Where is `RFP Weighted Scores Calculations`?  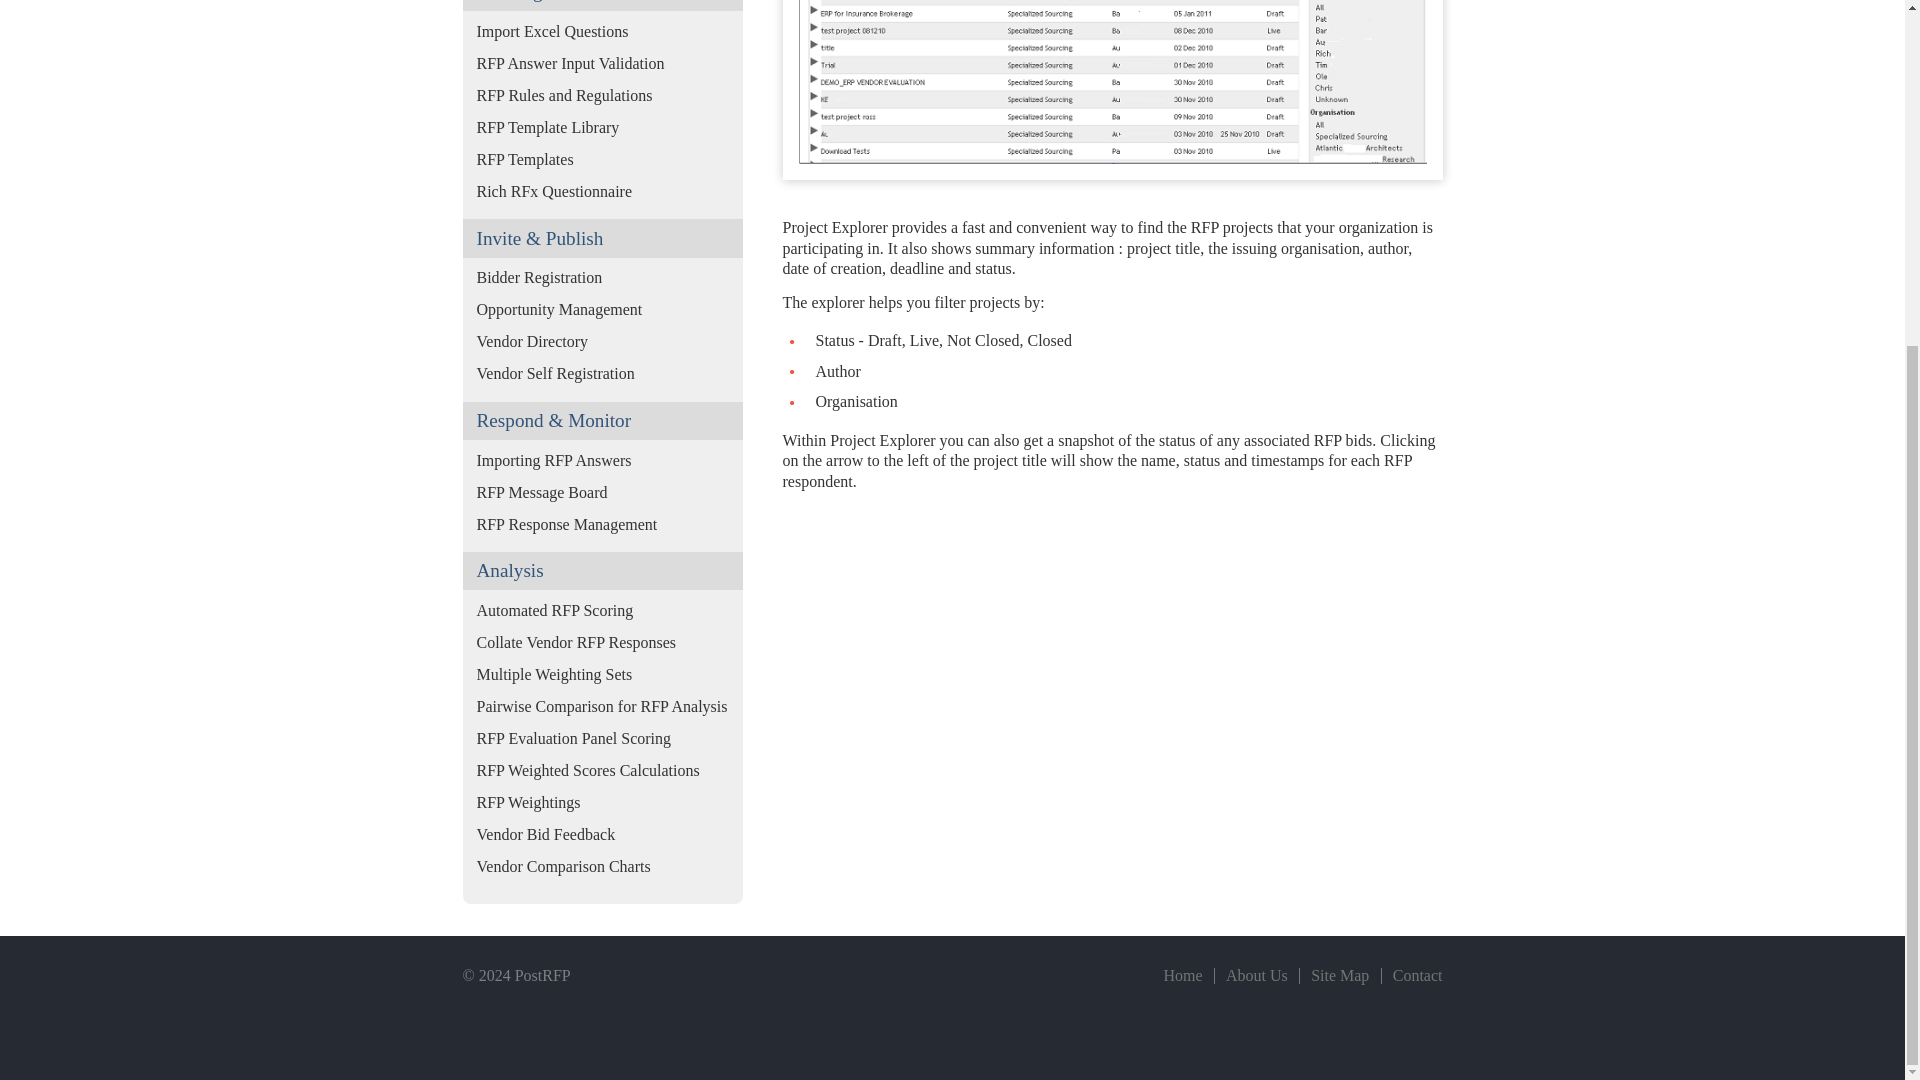
RFP Weighted Scores Calculations is located at coordinates (602, 770).